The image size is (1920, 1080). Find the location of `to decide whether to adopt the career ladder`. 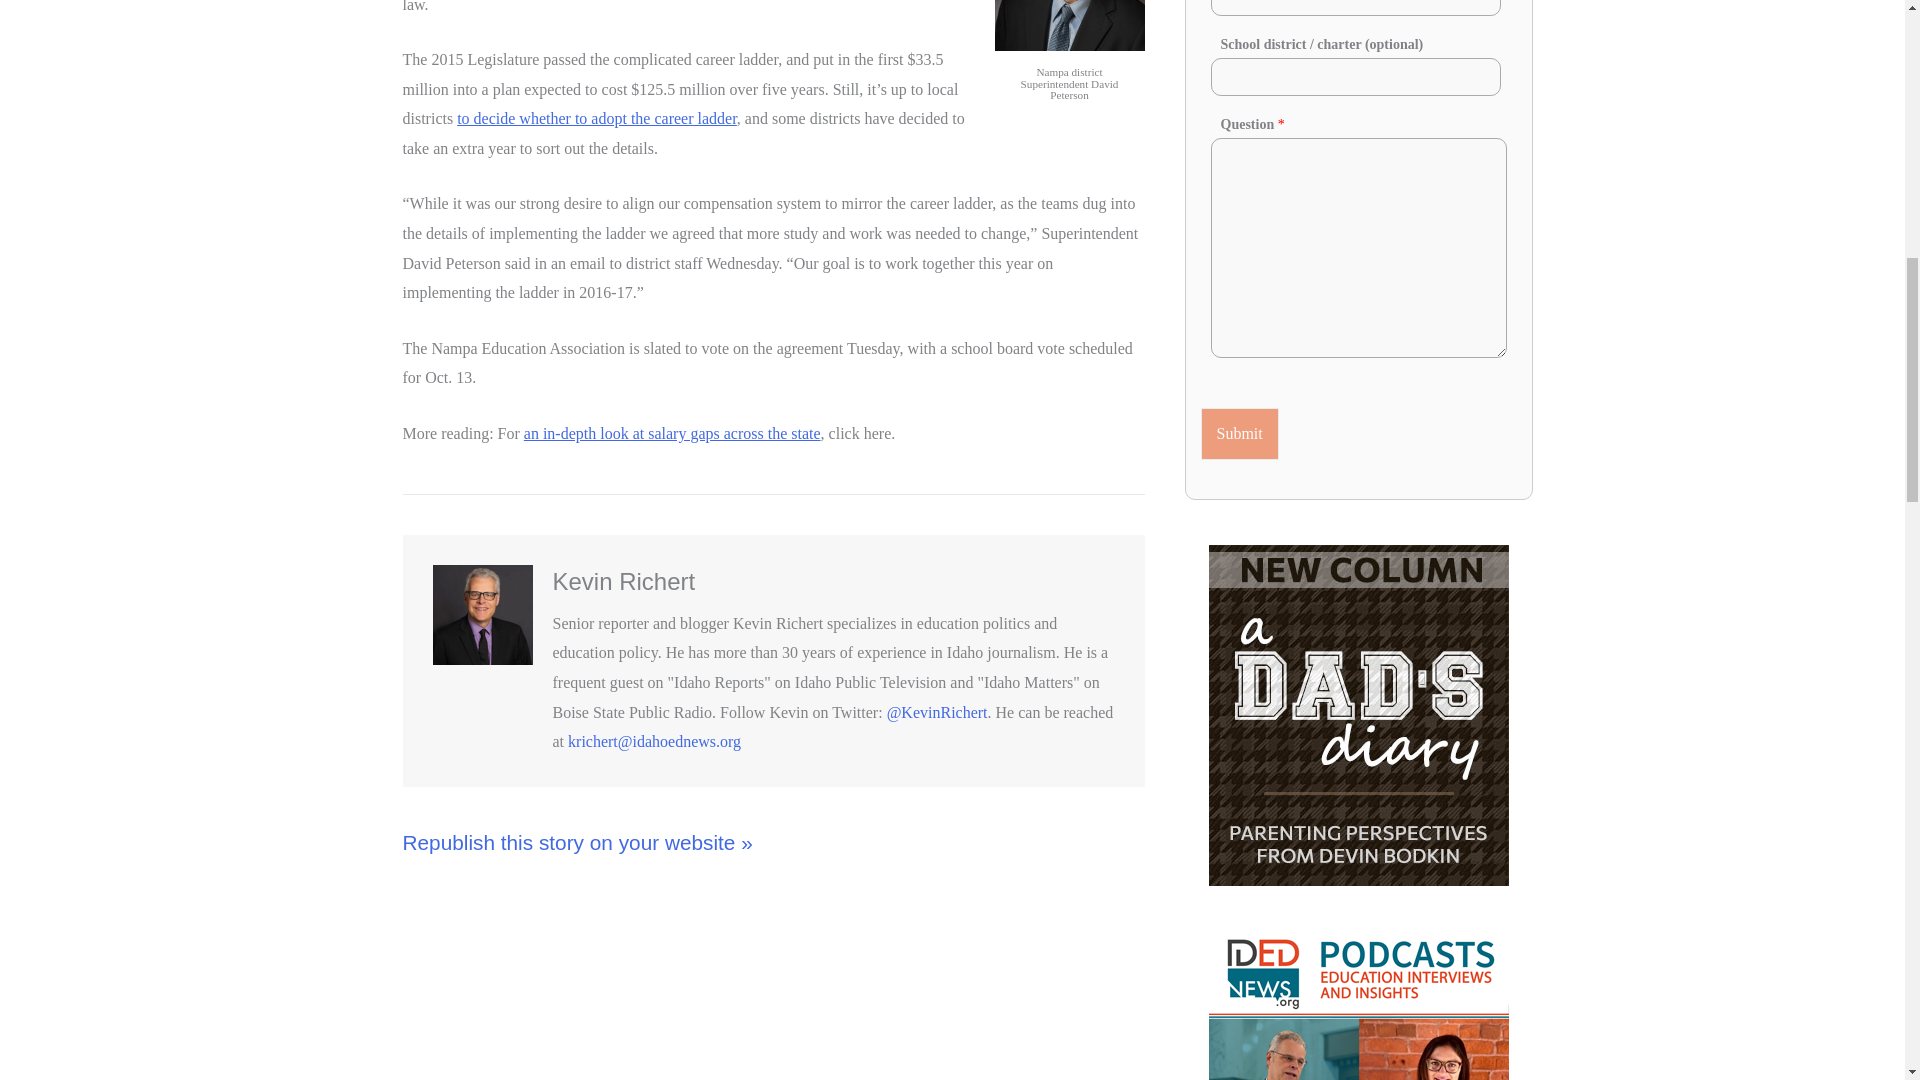

to decide whether to adopt the career ladder is located at coordinates (596, 118).